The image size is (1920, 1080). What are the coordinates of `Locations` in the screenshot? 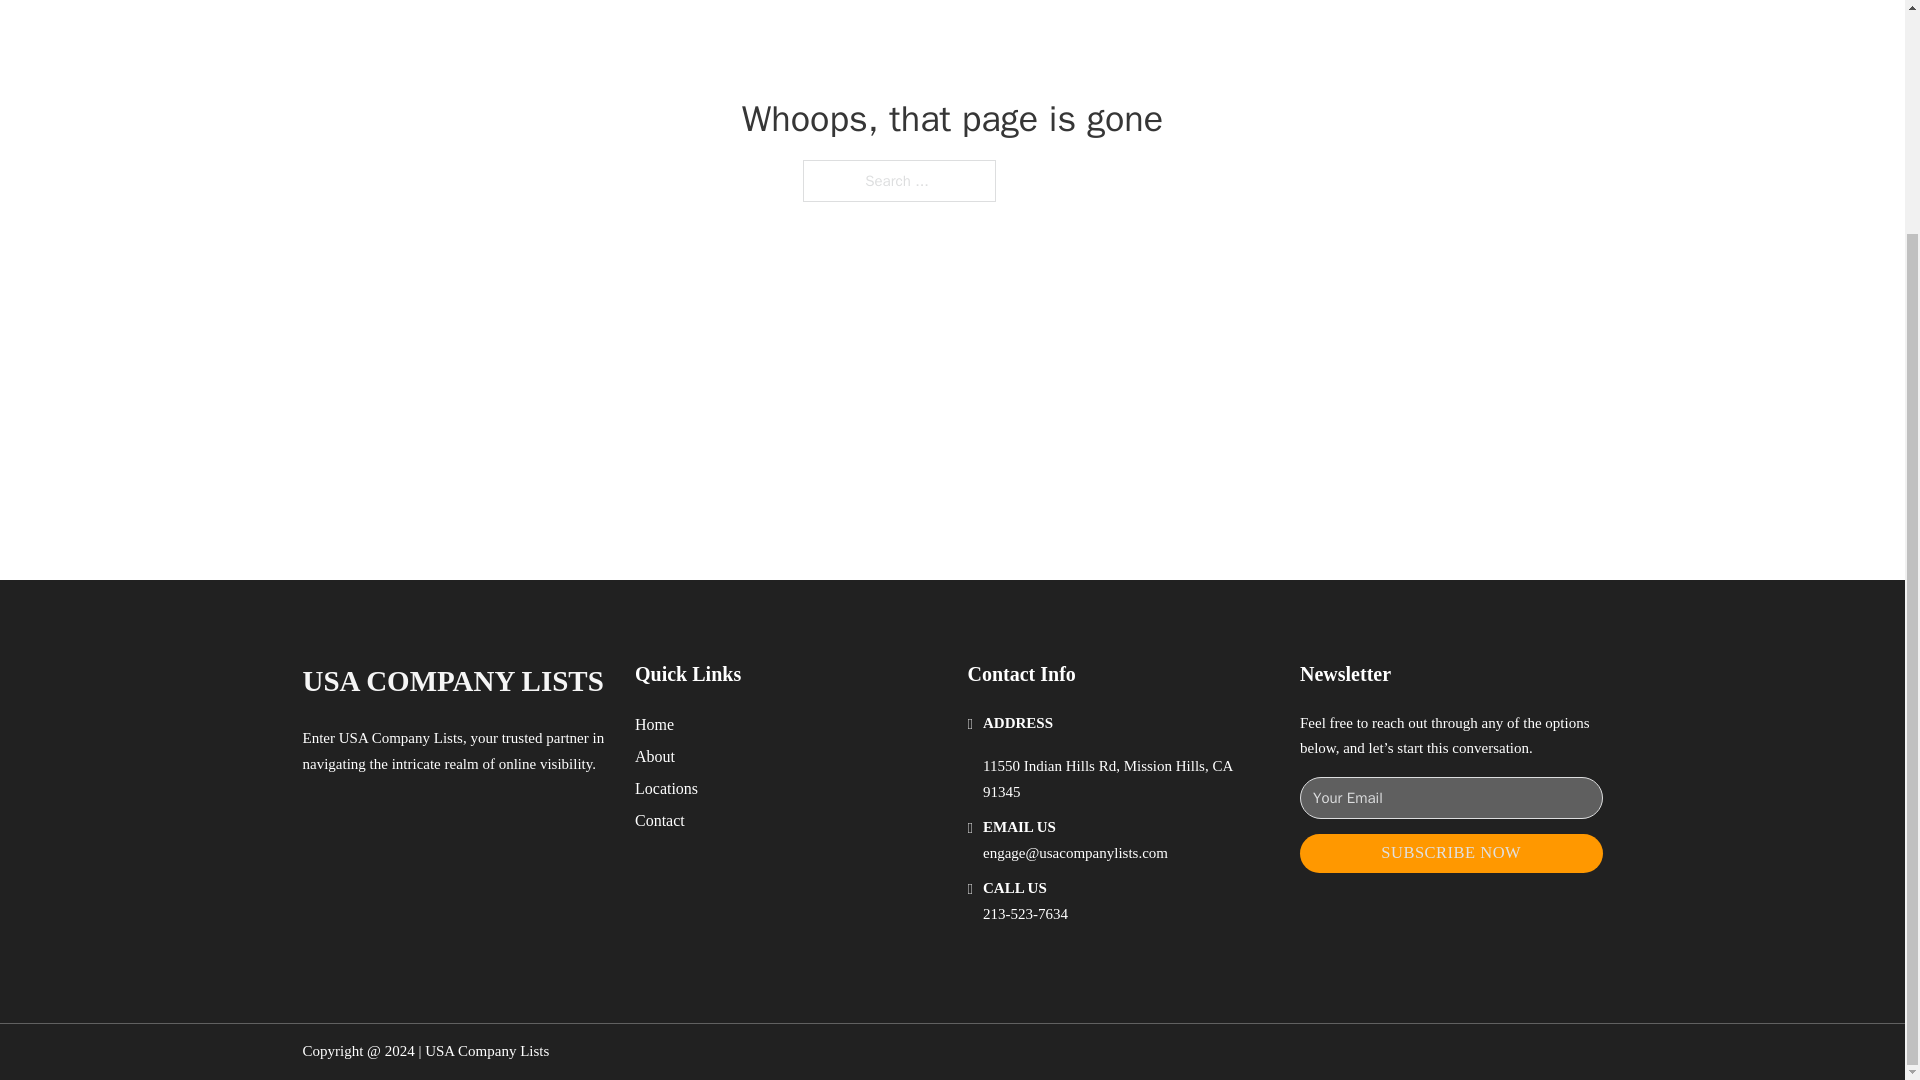 It's located at (666, 788).